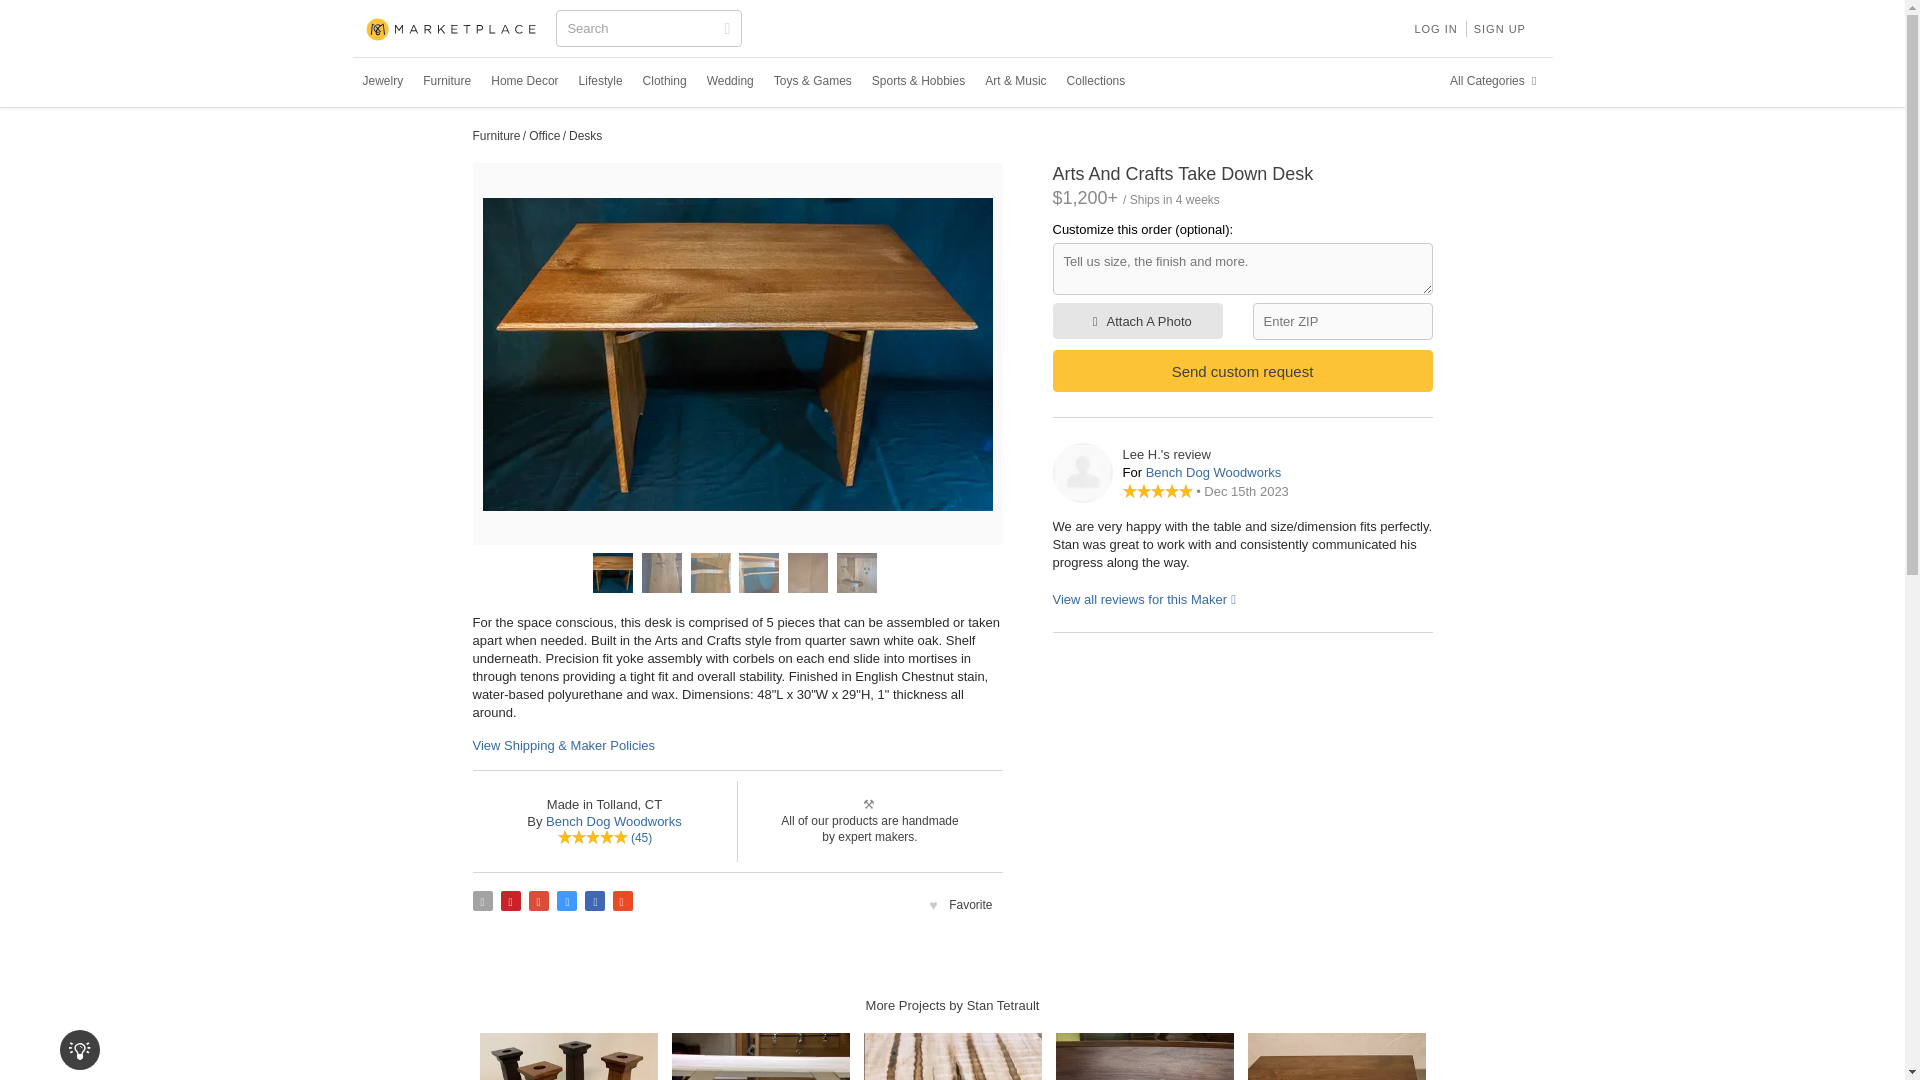 This screenshot has width=1920, height=1080. I want to click on Custom Jewelry, so click(382, 81).